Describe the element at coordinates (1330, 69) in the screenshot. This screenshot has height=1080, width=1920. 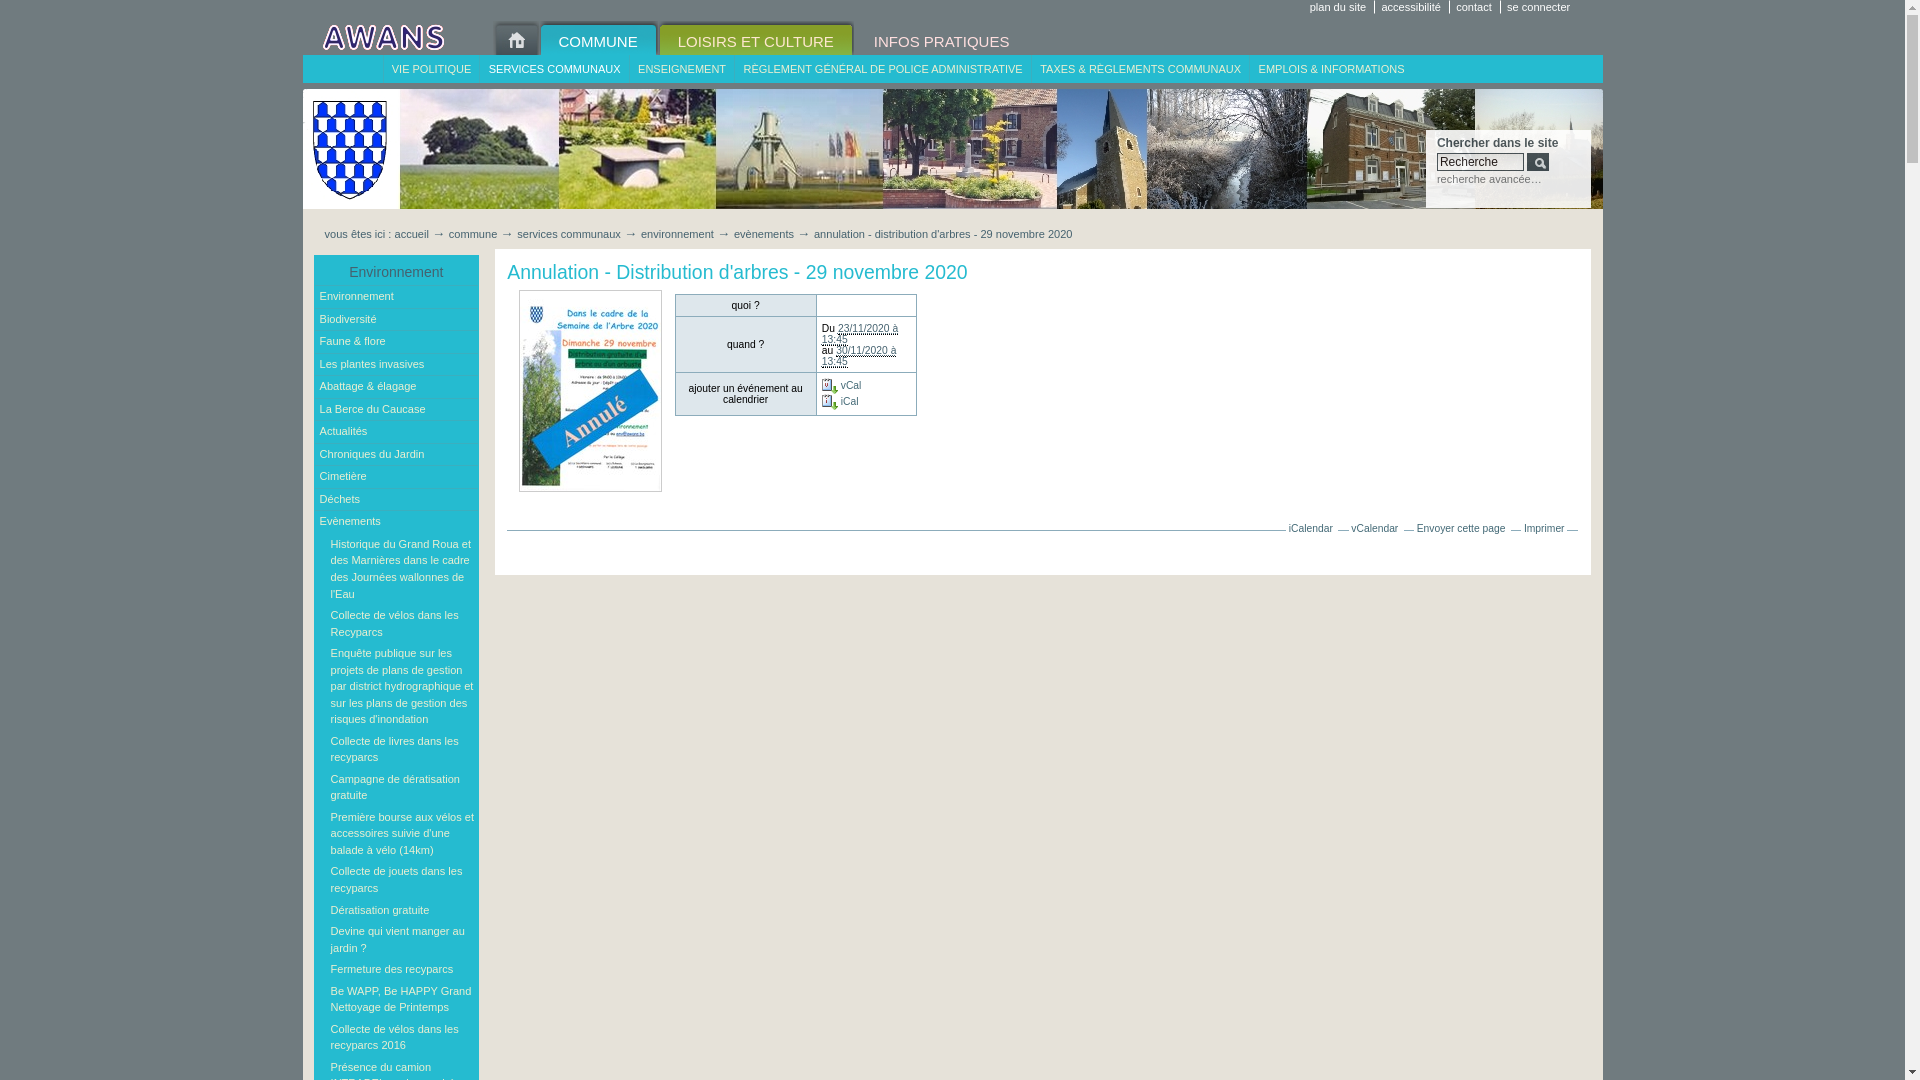
I see `EMPLOIS & INFORMATIONS` at that location.